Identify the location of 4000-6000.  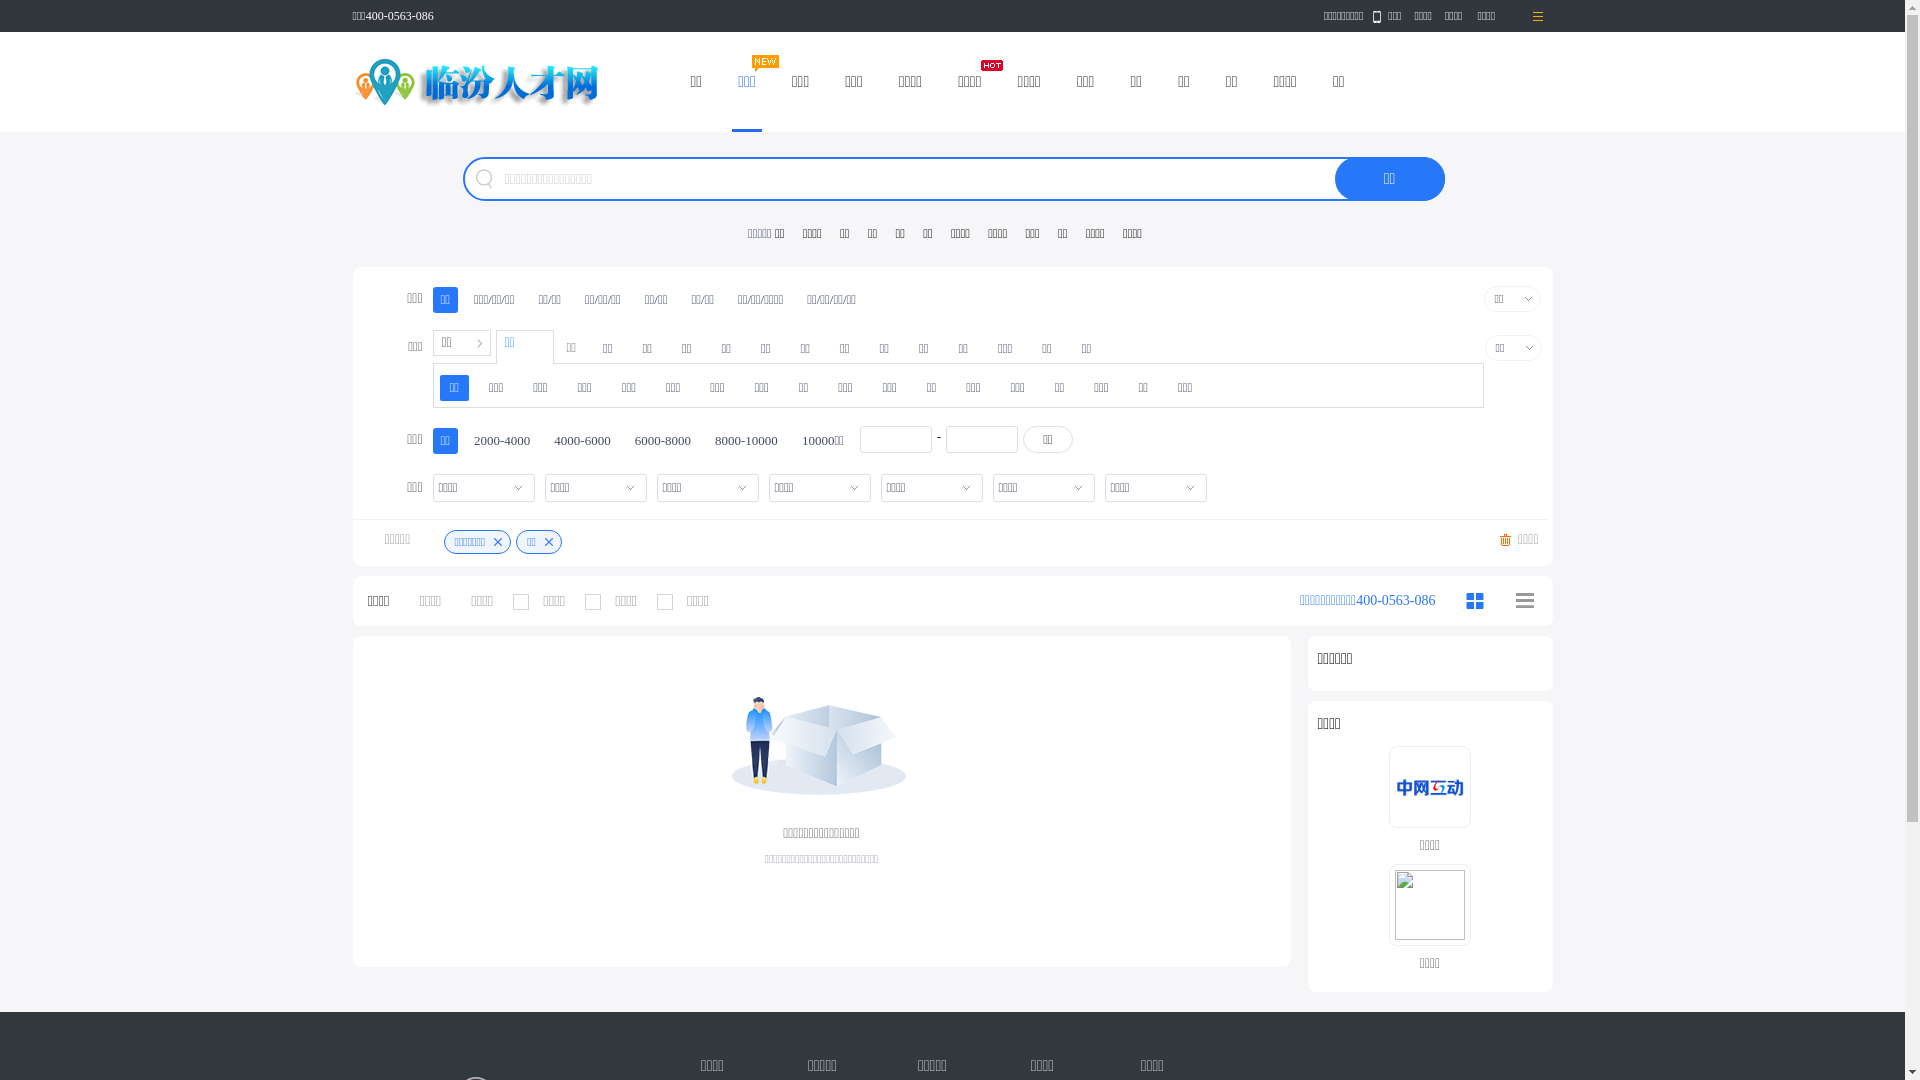
(582, 441).